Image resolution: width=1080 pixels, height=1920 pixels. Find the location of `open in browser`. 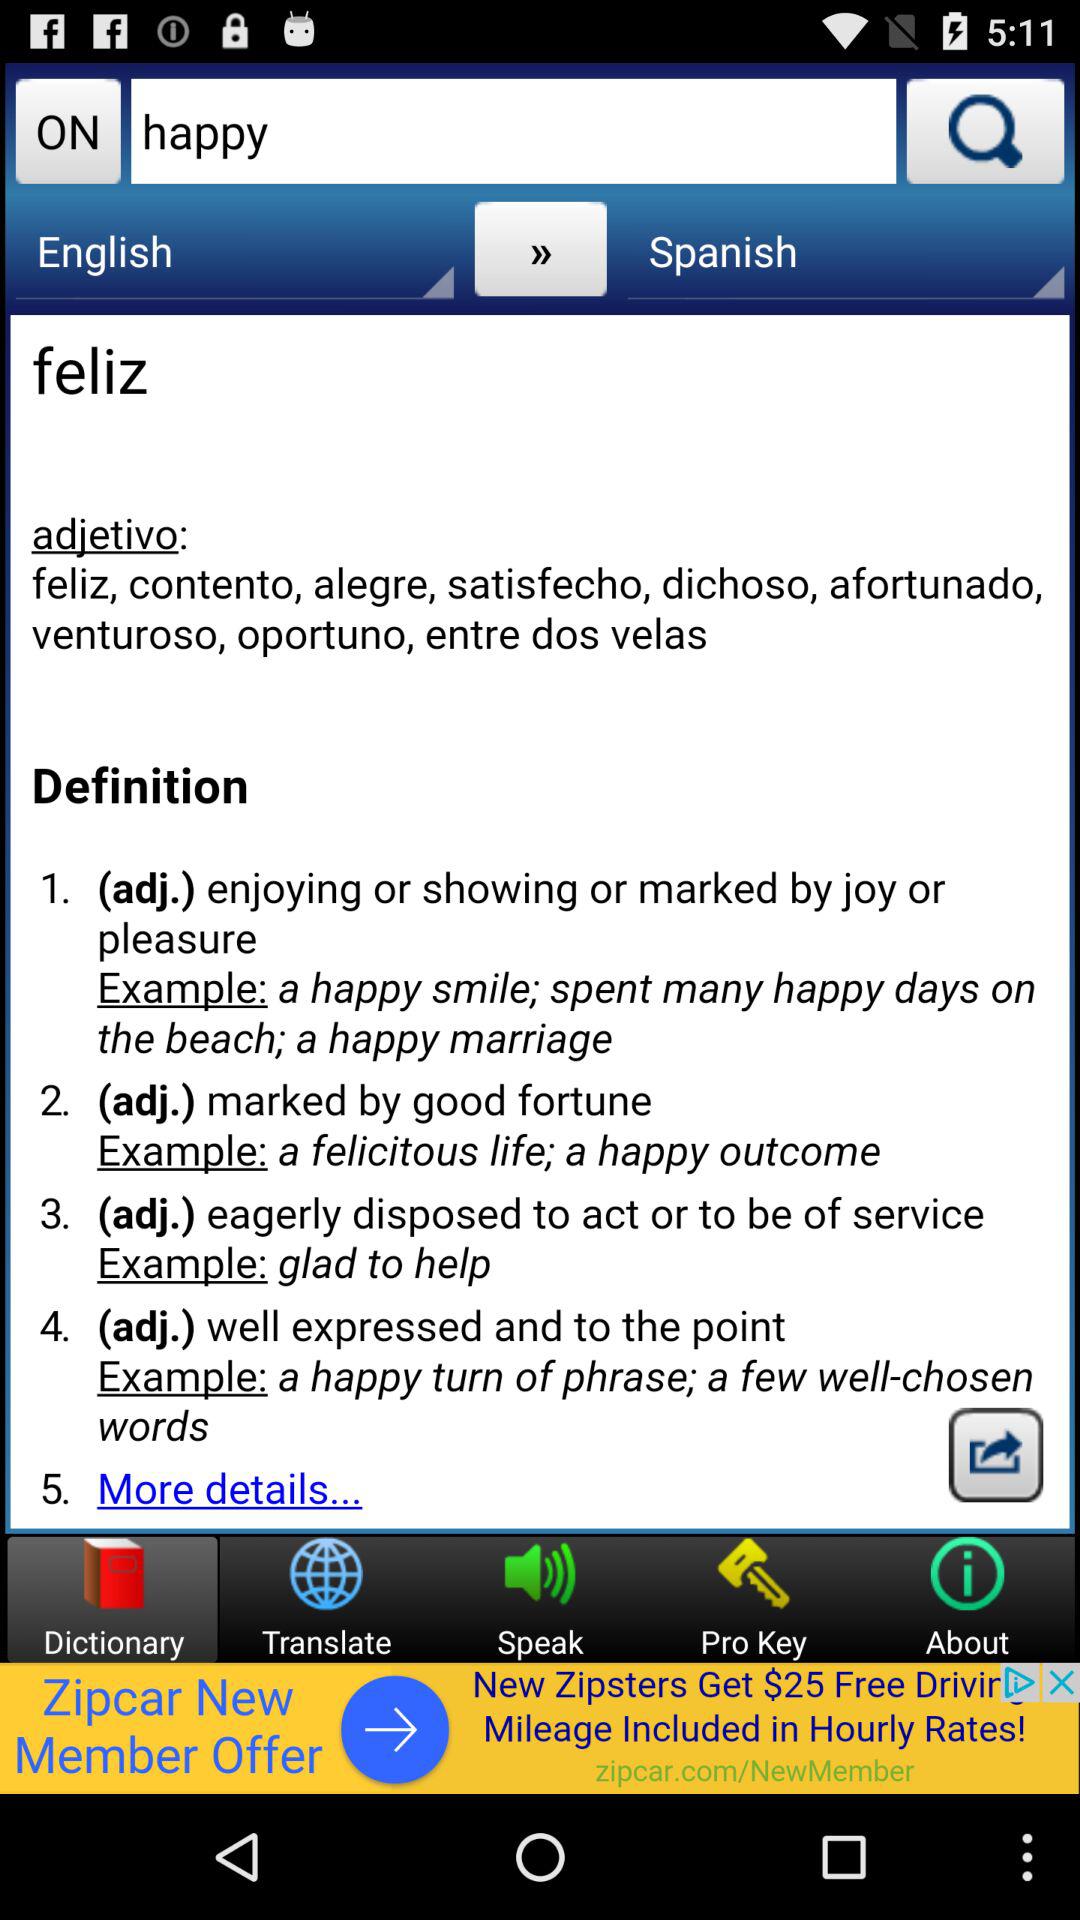

open in browser is located at coordinates (996, 1454).